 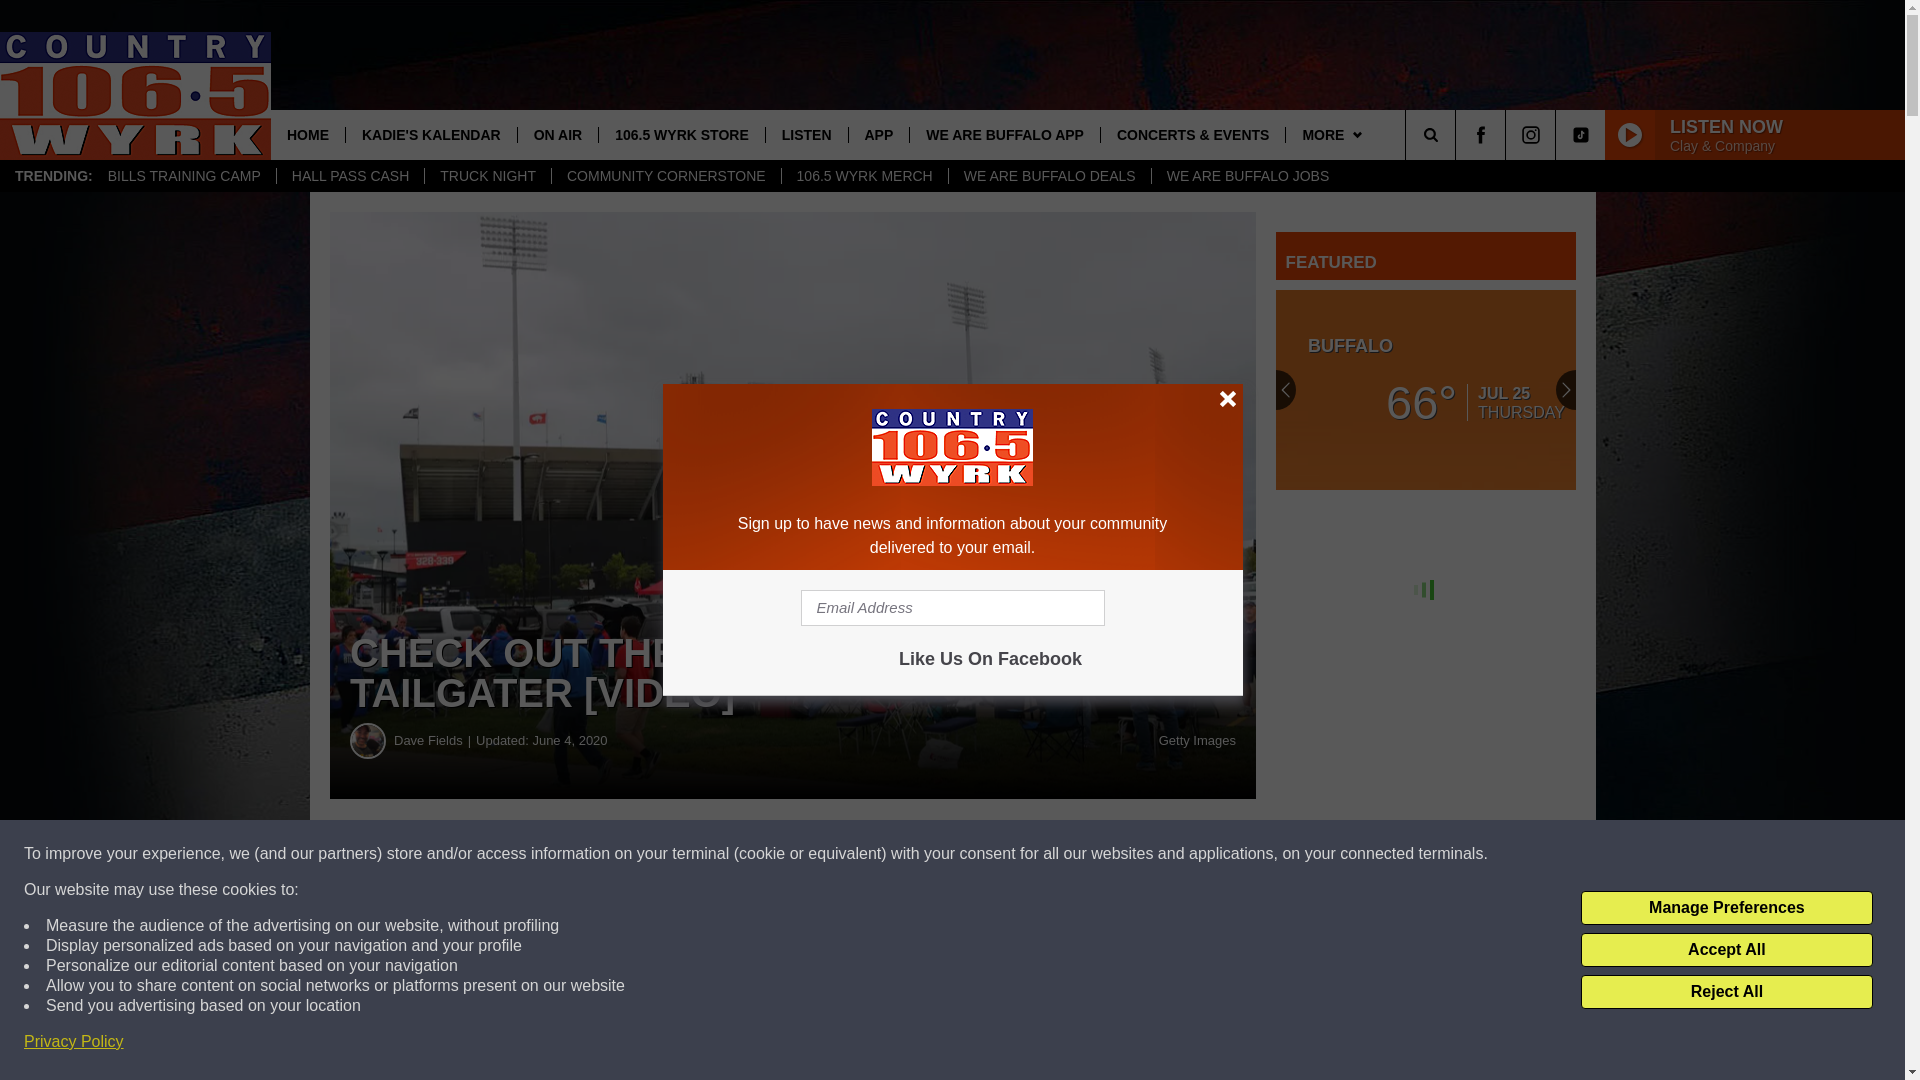 I want to click on Reject All, so click(x=1726, y=992).